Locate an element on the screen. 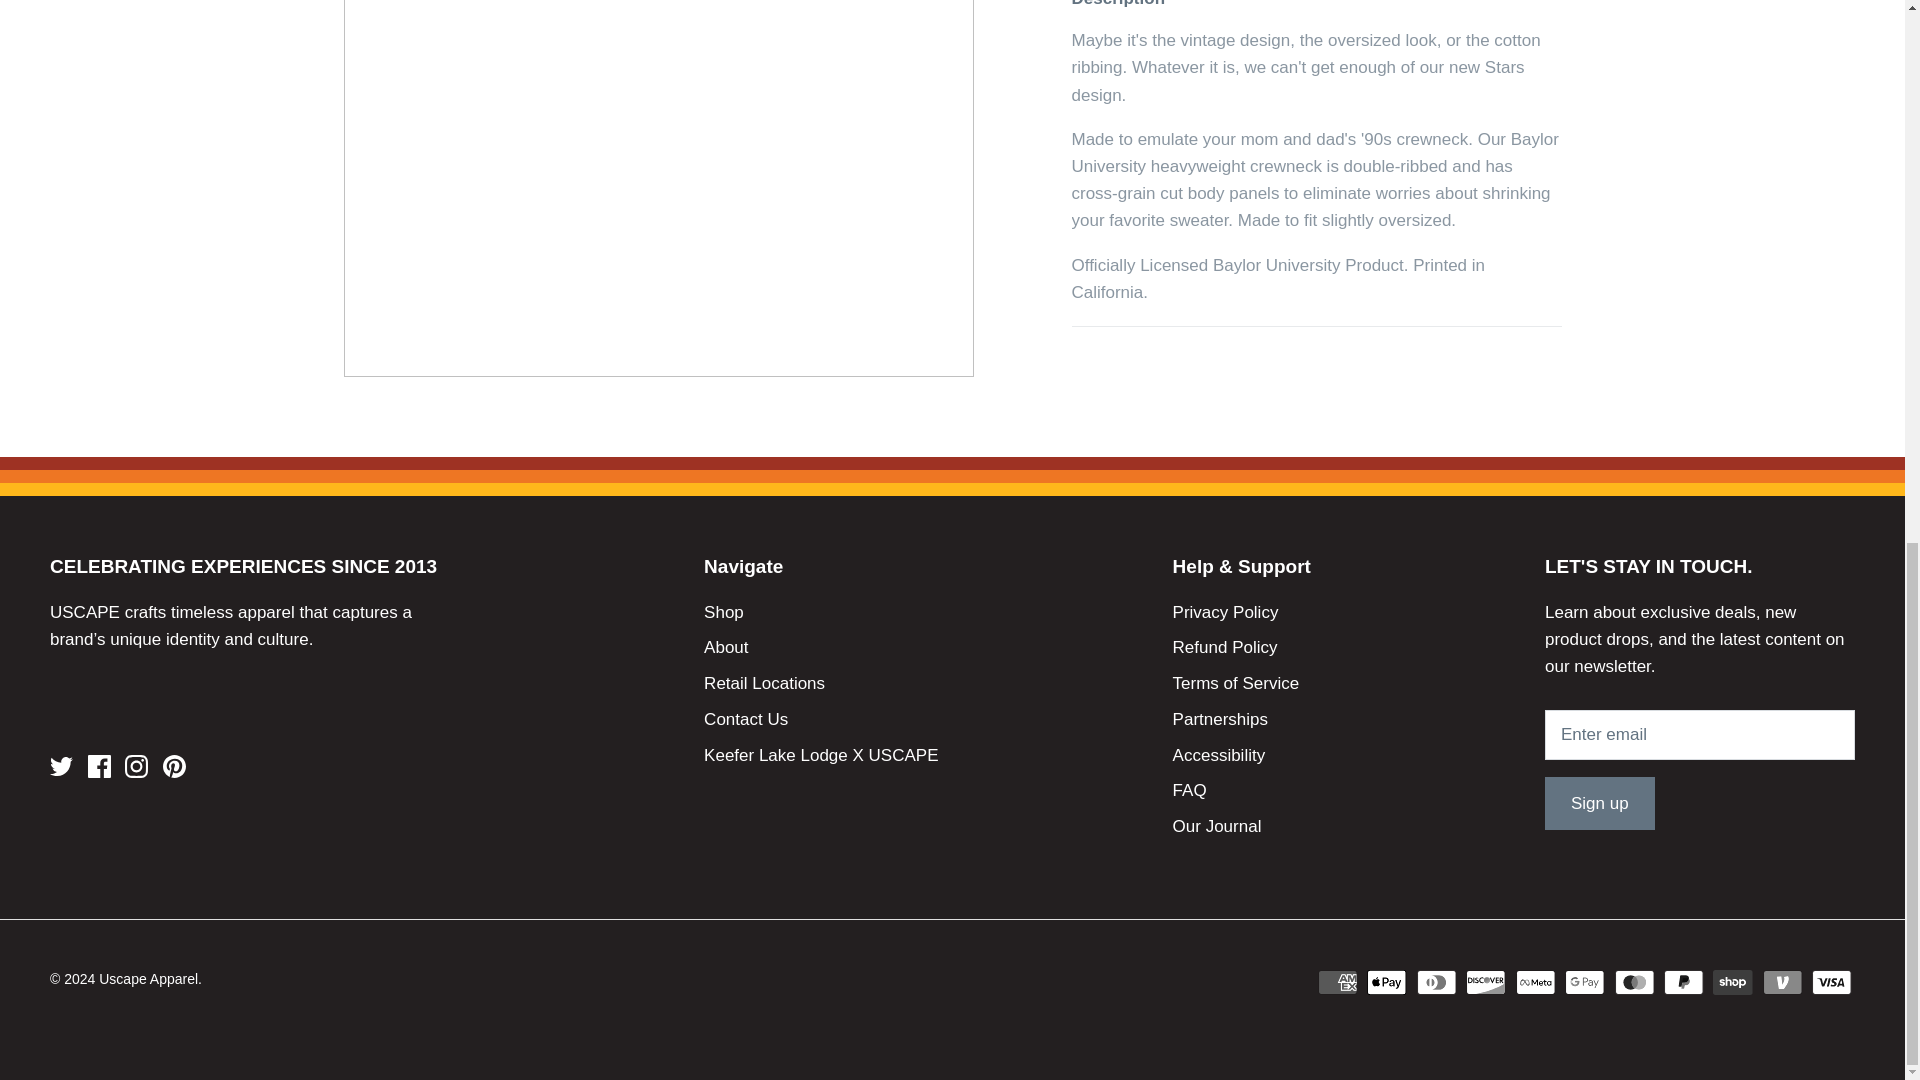  Pinterest is located at coordinates (174, 766).